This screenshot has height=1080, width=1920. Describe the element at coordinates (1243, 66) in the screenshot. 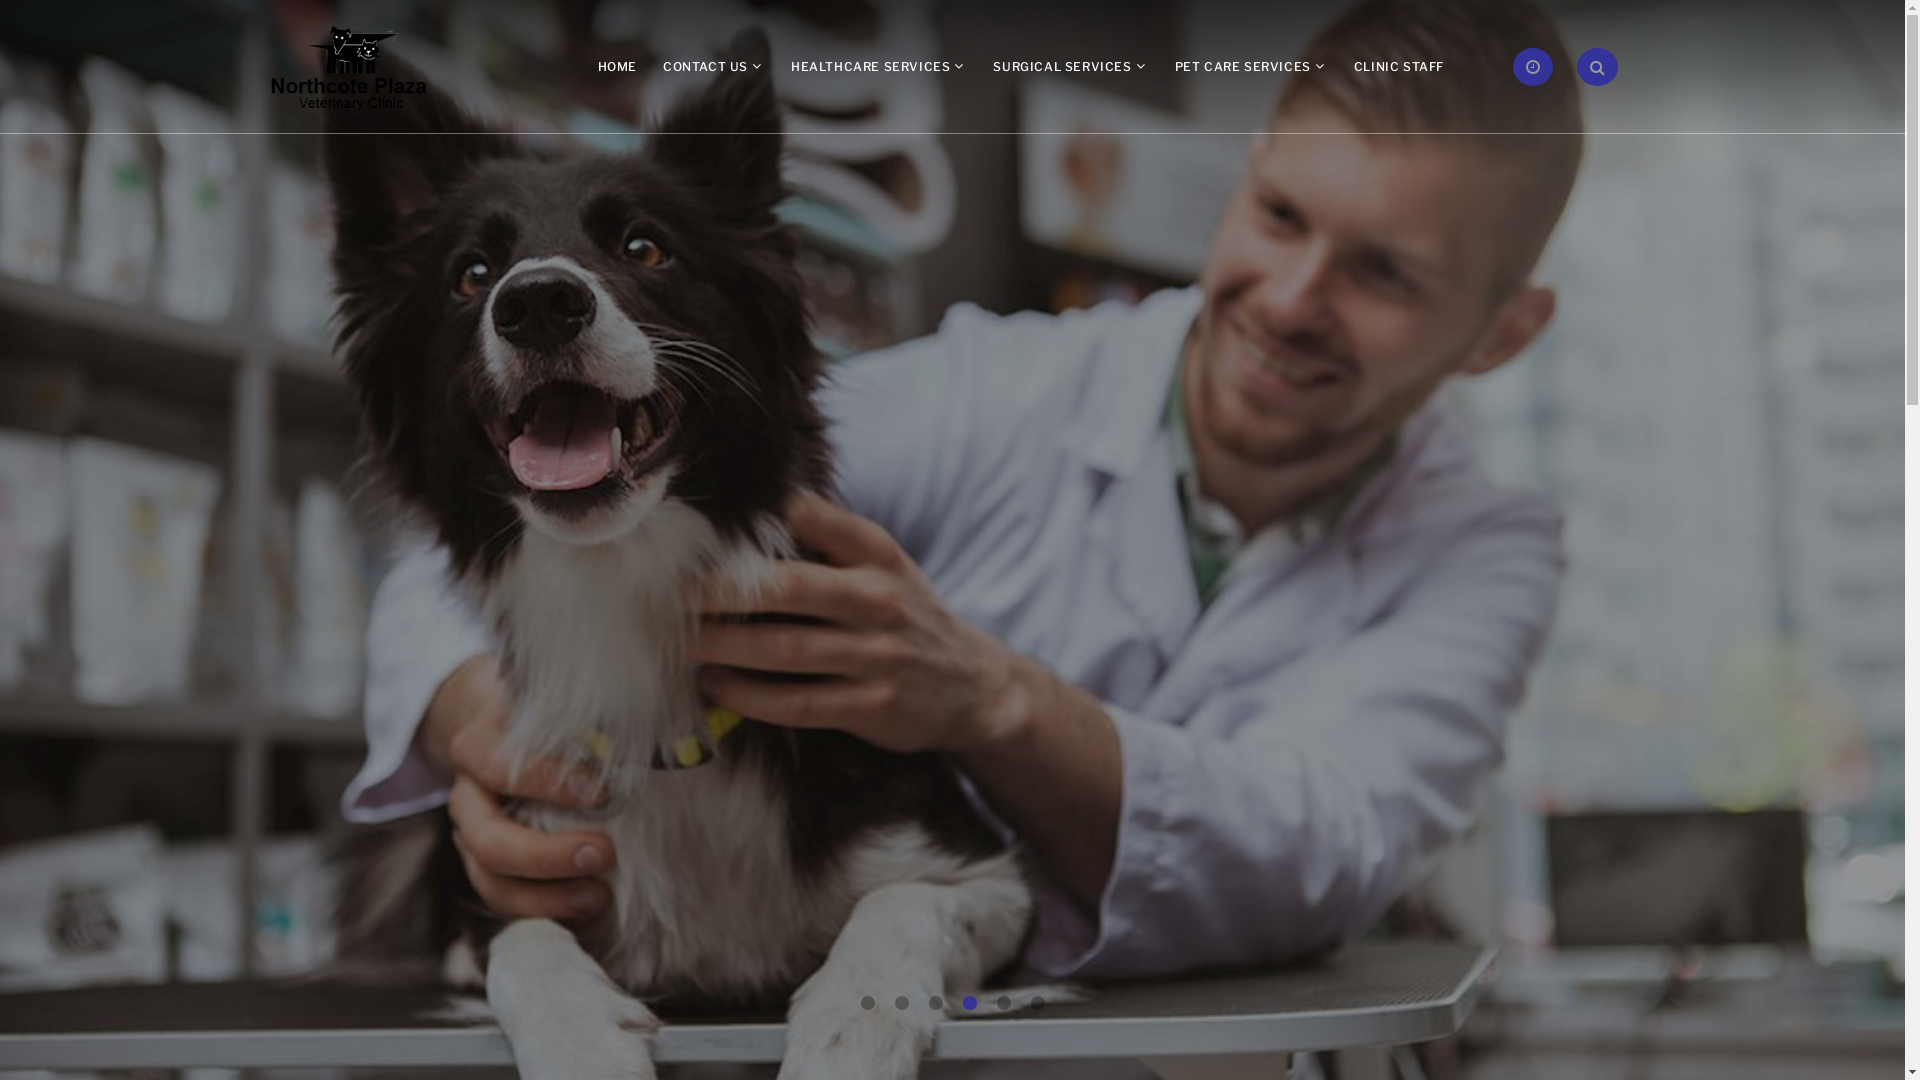

I see `PET CARE SERVICES` at that location.